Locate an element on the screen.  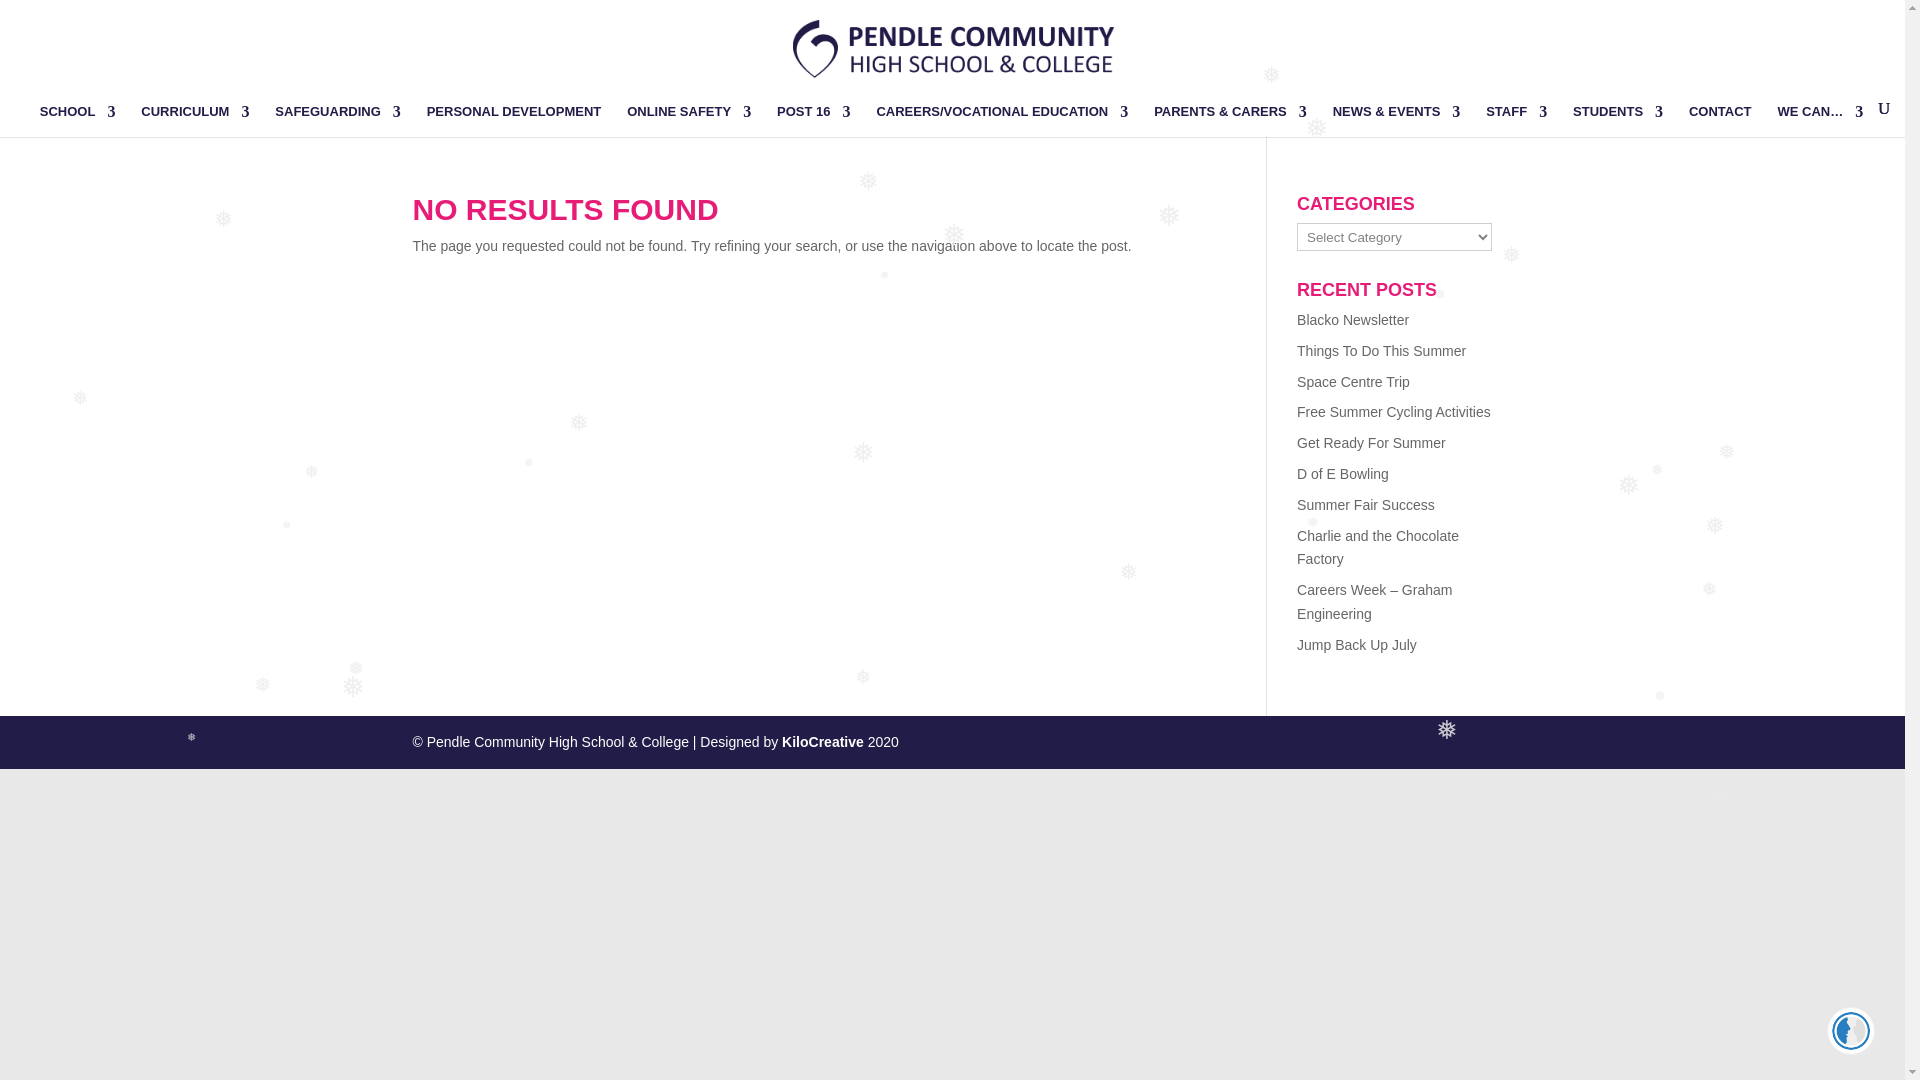
SCHOOL is located at coordinates (78, 120).